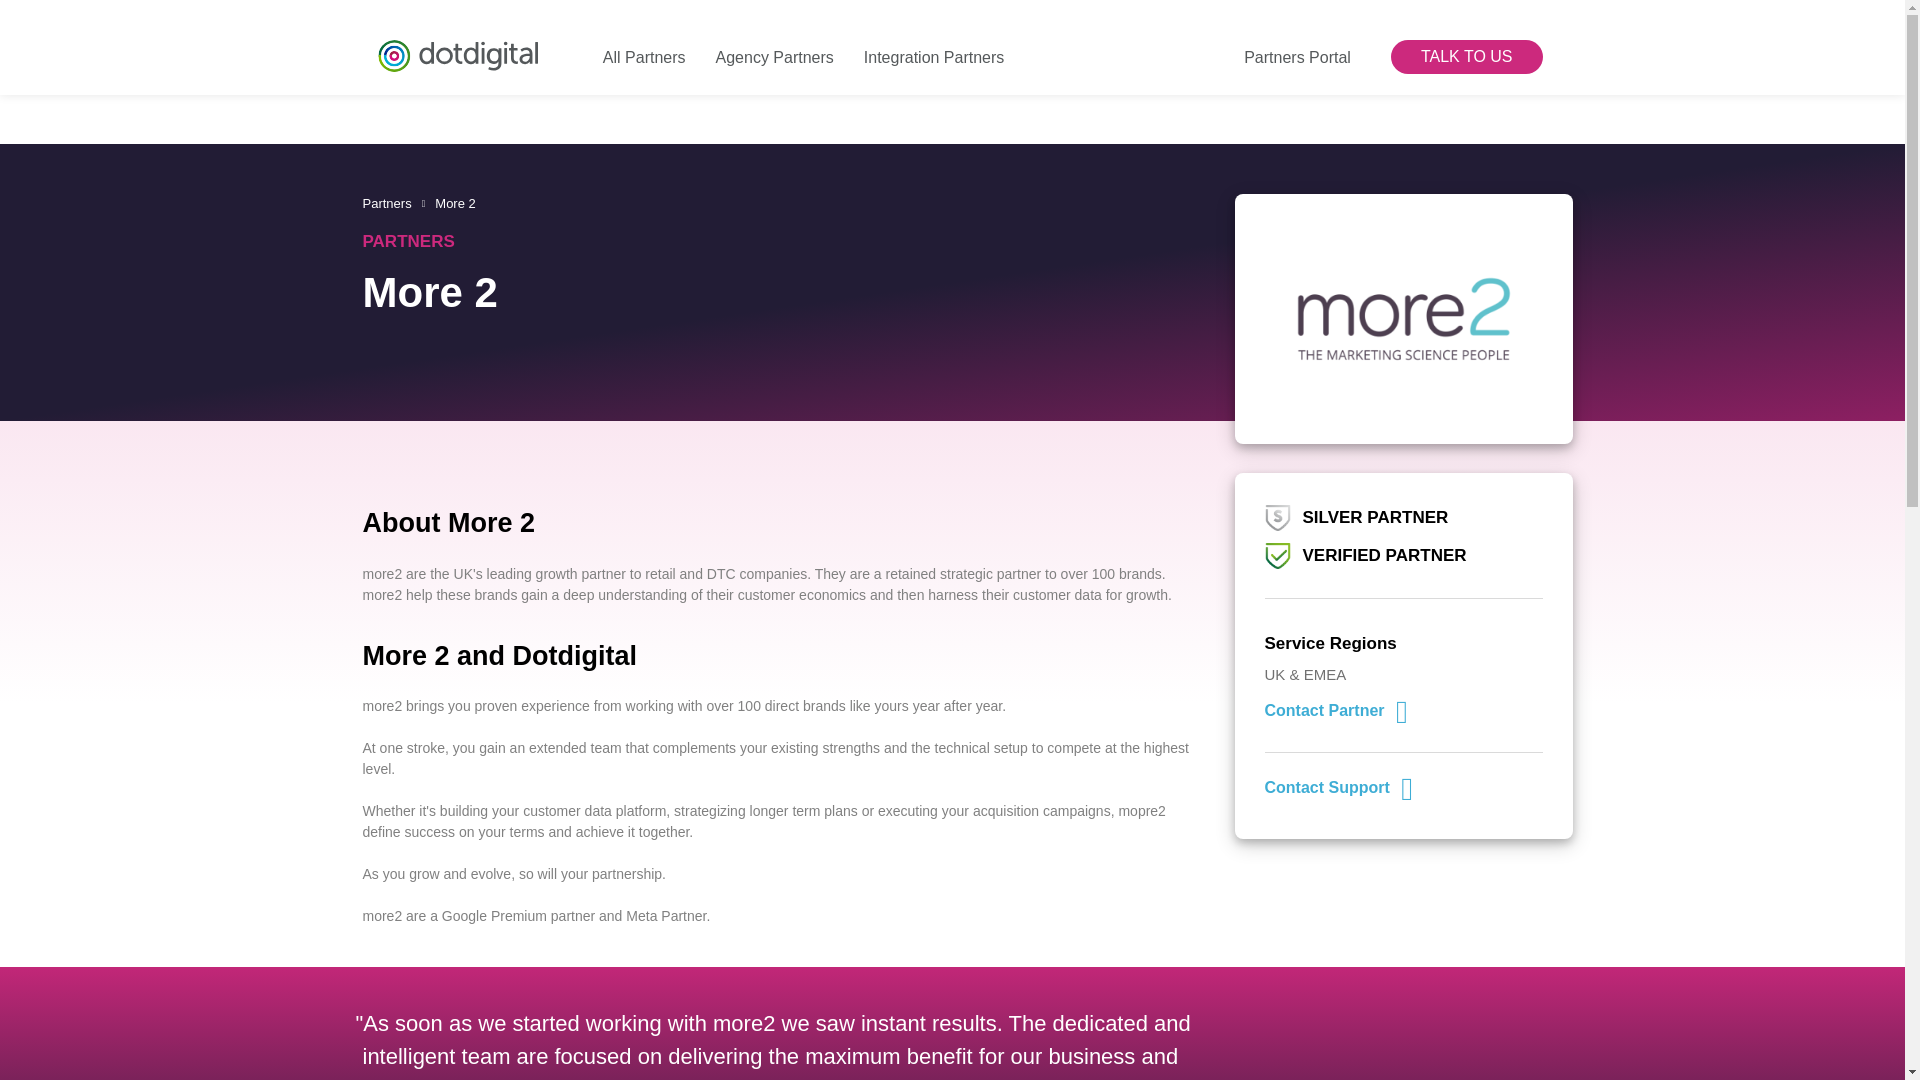 This screenshot has width=1920, height=1080. What do you see at coordinates (770, 40) in the screenshot?
I see `Agency Partners` at bounding box center [770, 40].